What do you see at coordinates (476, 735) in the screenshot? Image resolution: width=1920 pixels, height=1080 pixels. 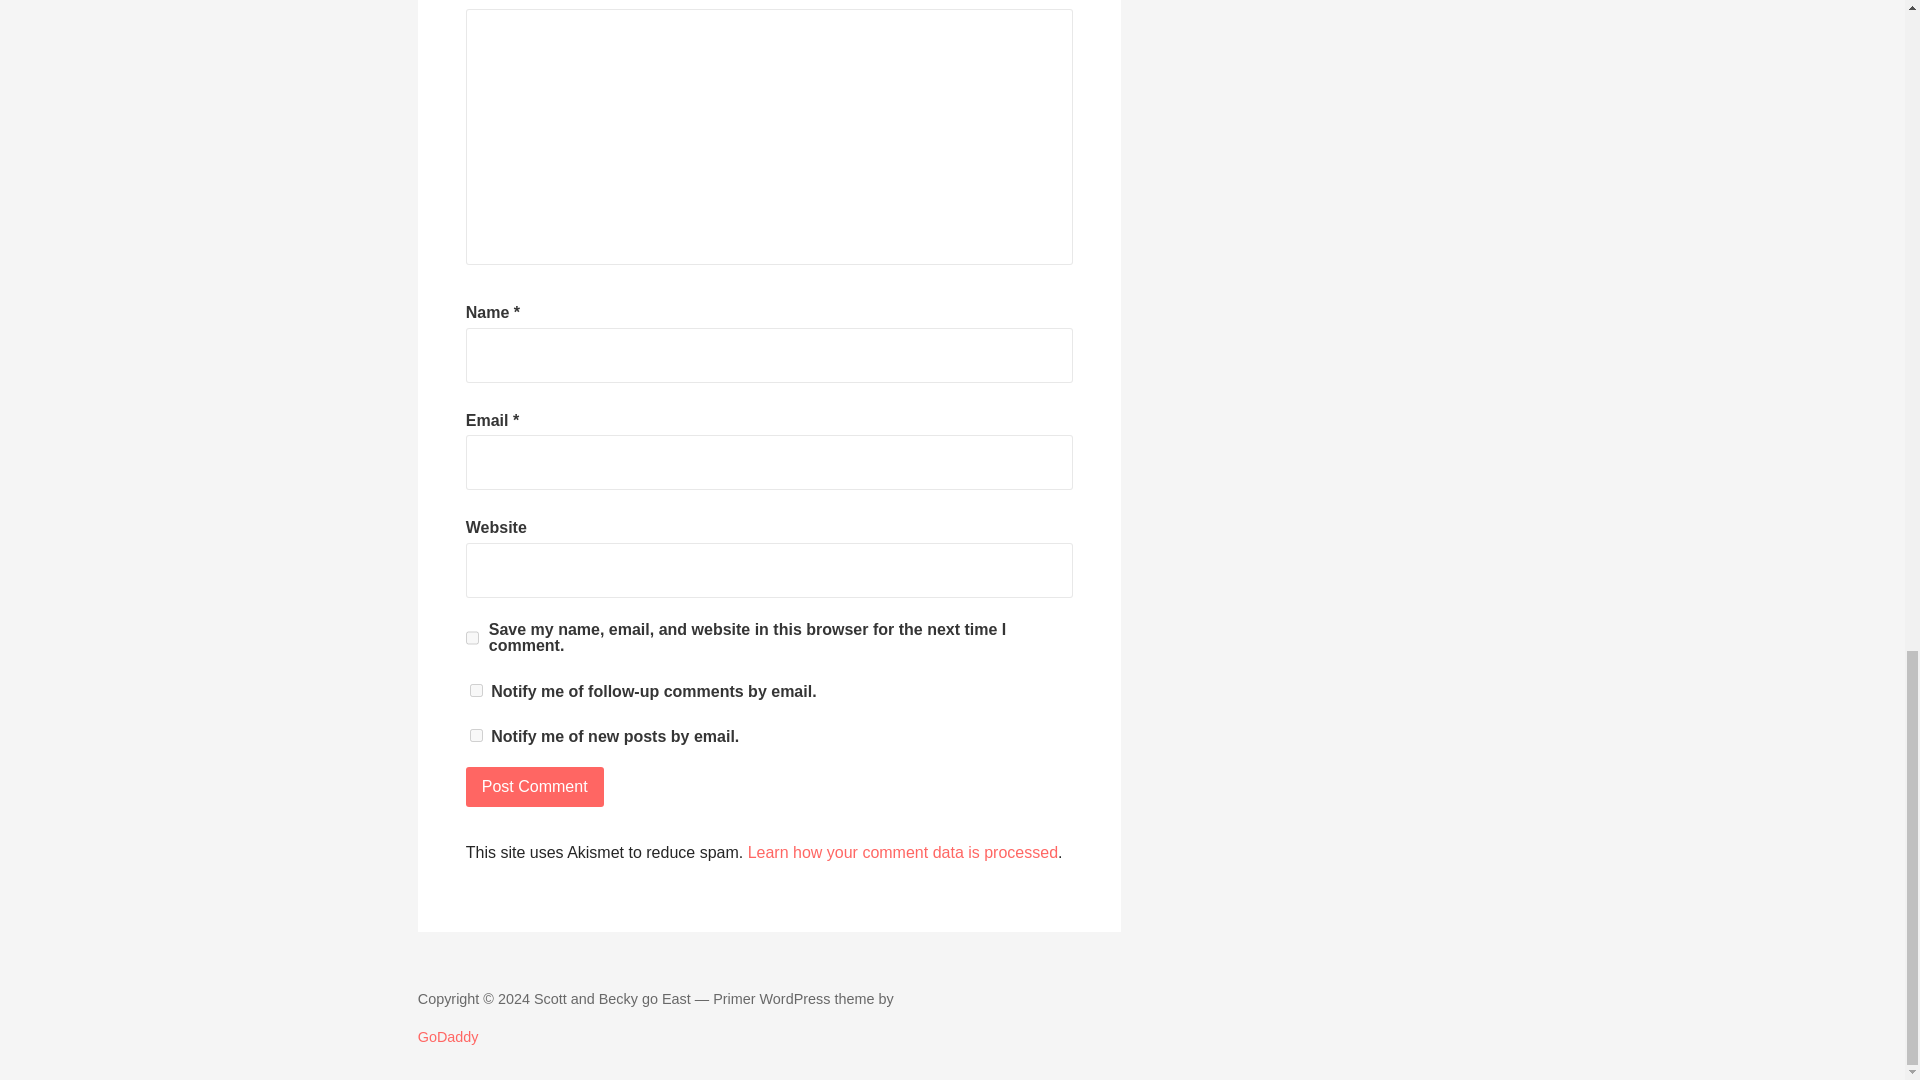 I see `subscribe` at bounding box center [476, 735].